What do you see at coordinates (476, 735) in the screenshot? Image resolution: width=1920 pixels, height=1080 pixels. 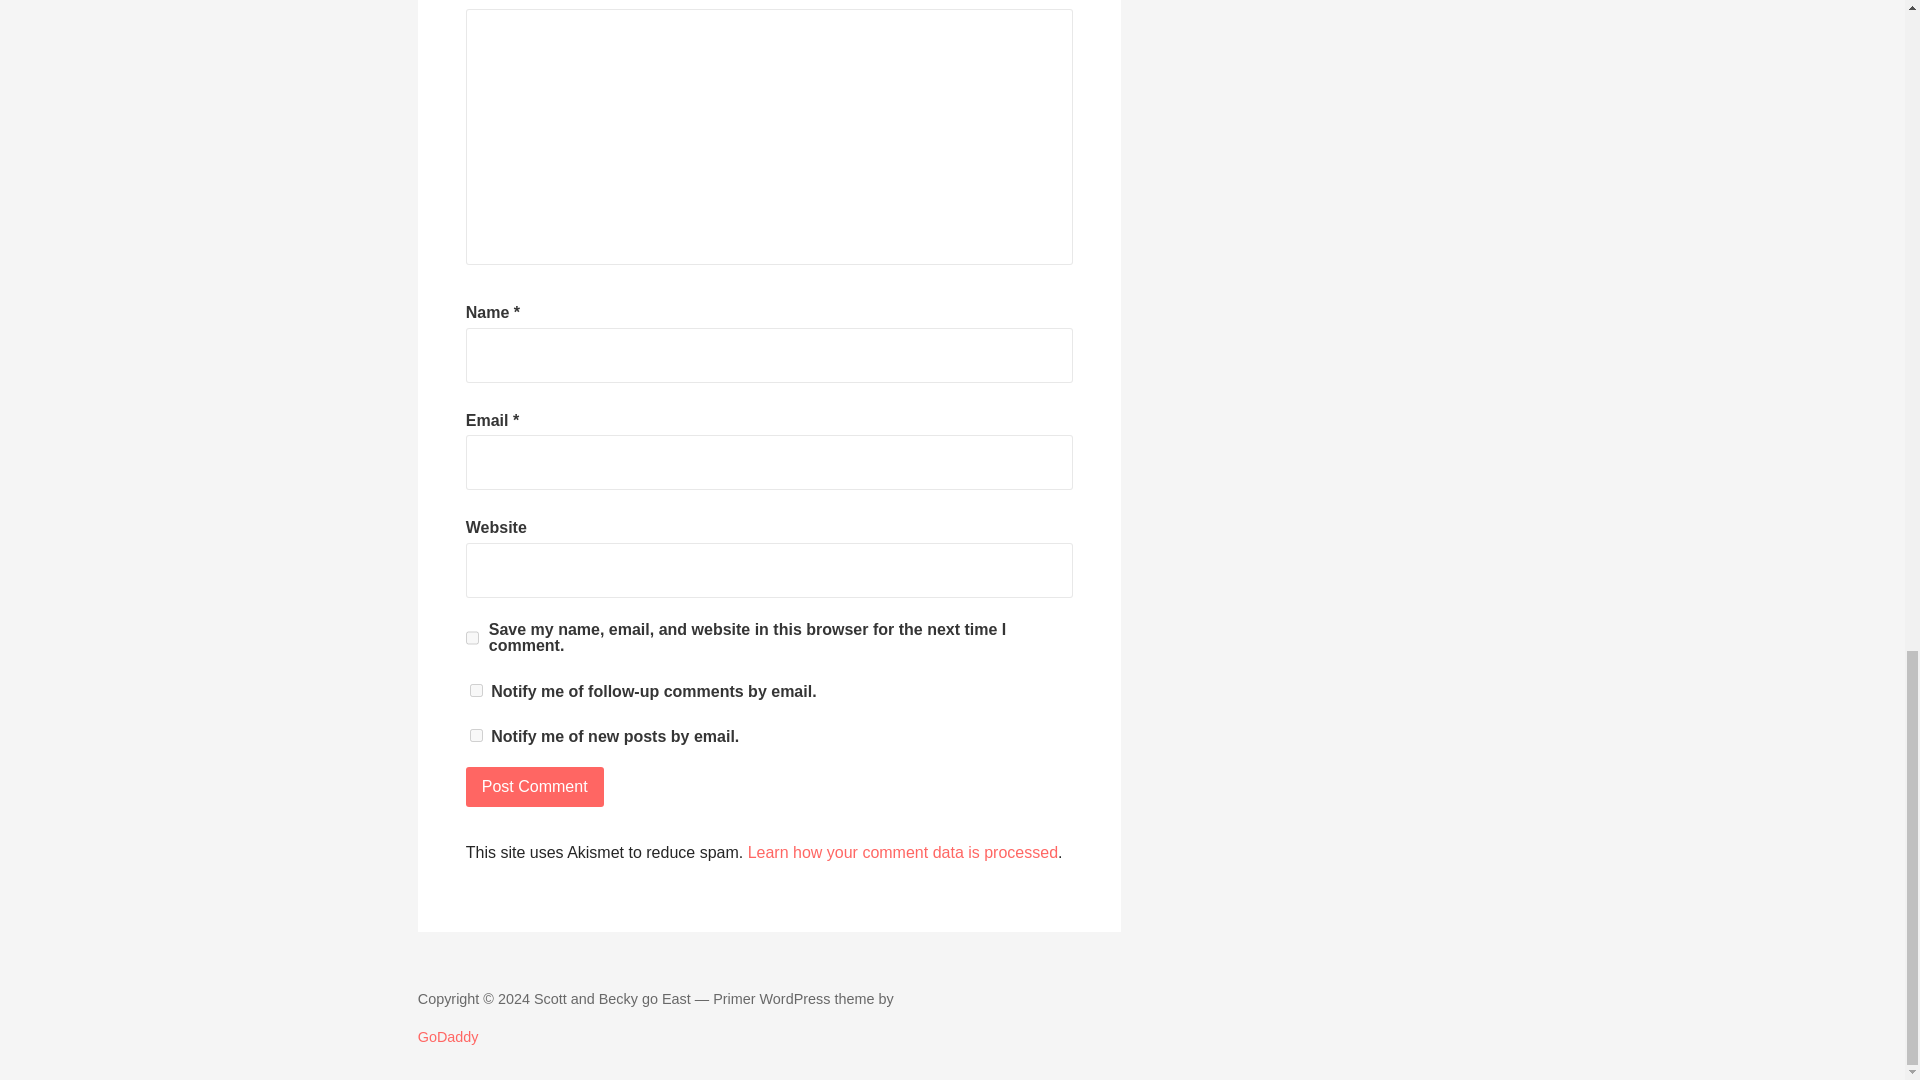 I see `subscribe` at bounding box center [476, 735].